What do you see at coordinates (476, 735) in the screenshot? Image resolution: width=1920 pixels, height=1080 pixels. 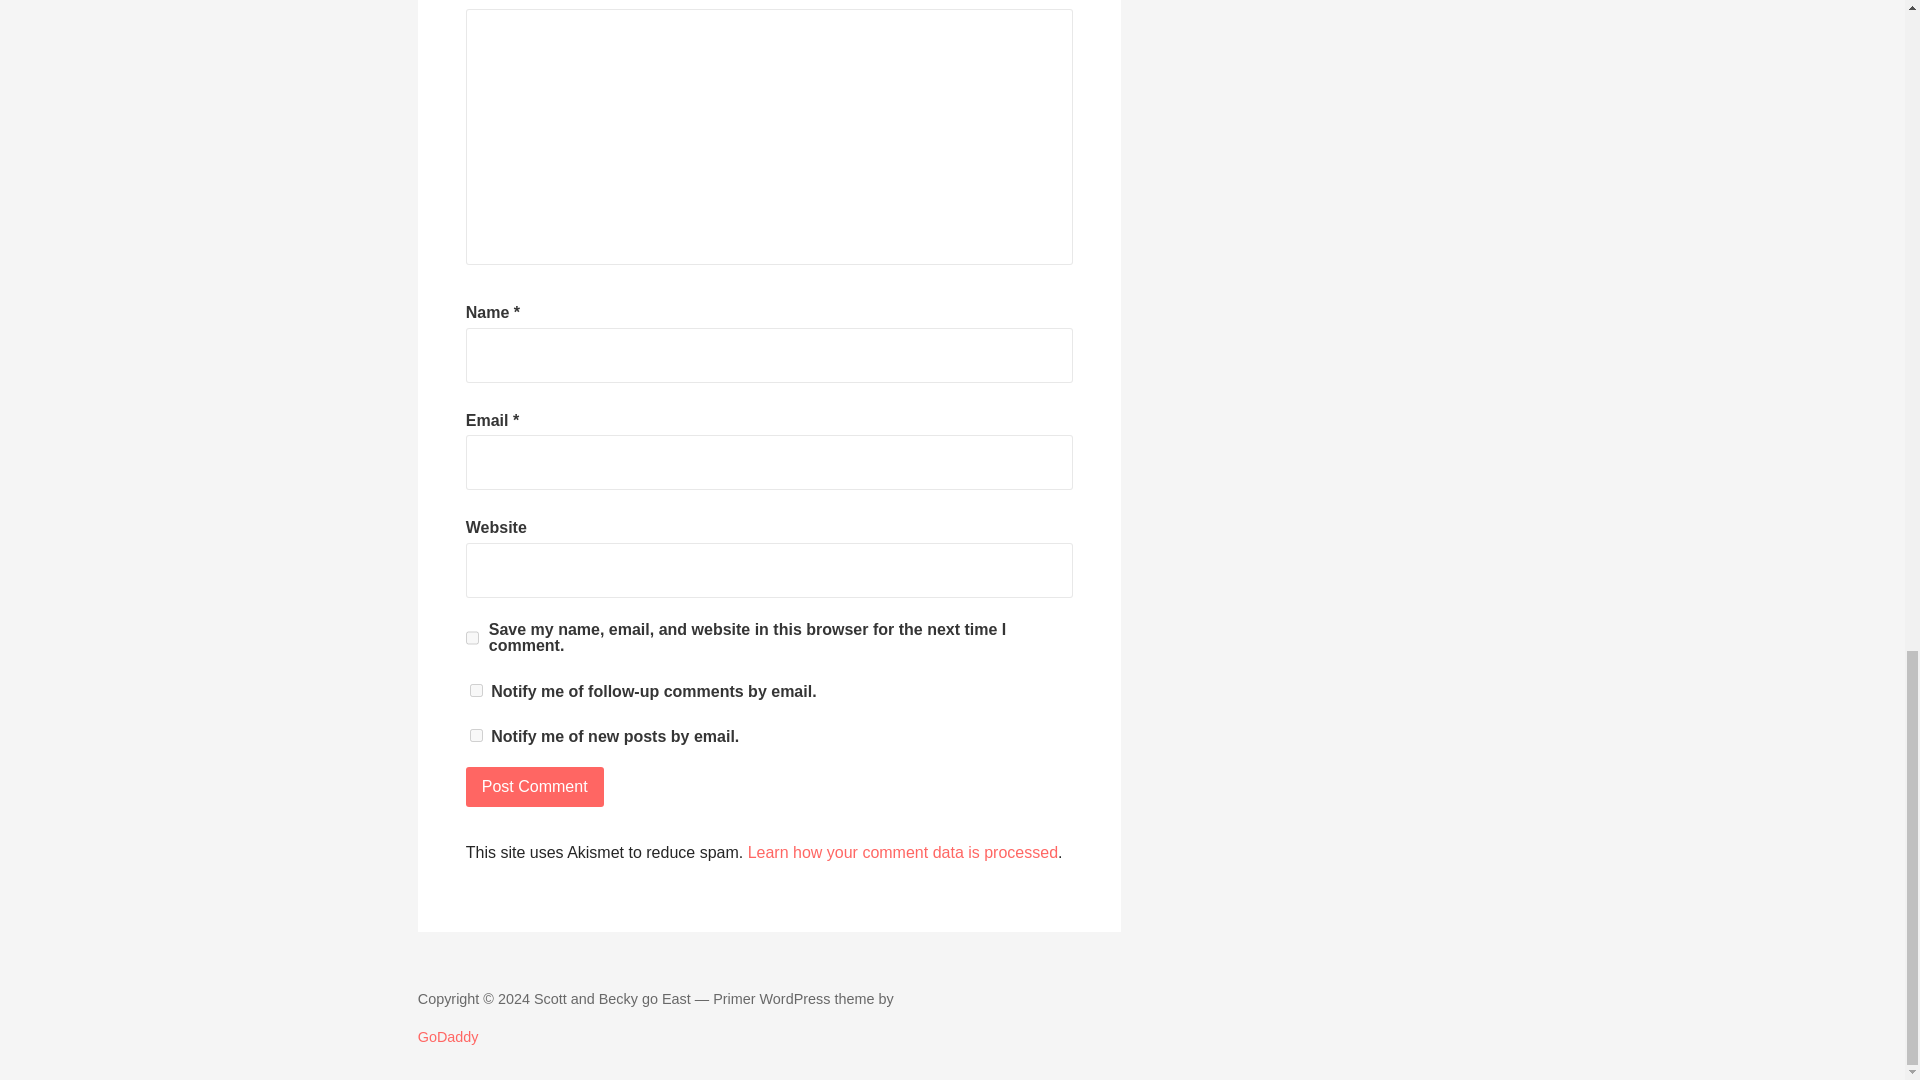 I see `subscribe` at bounding box center [476, 735].